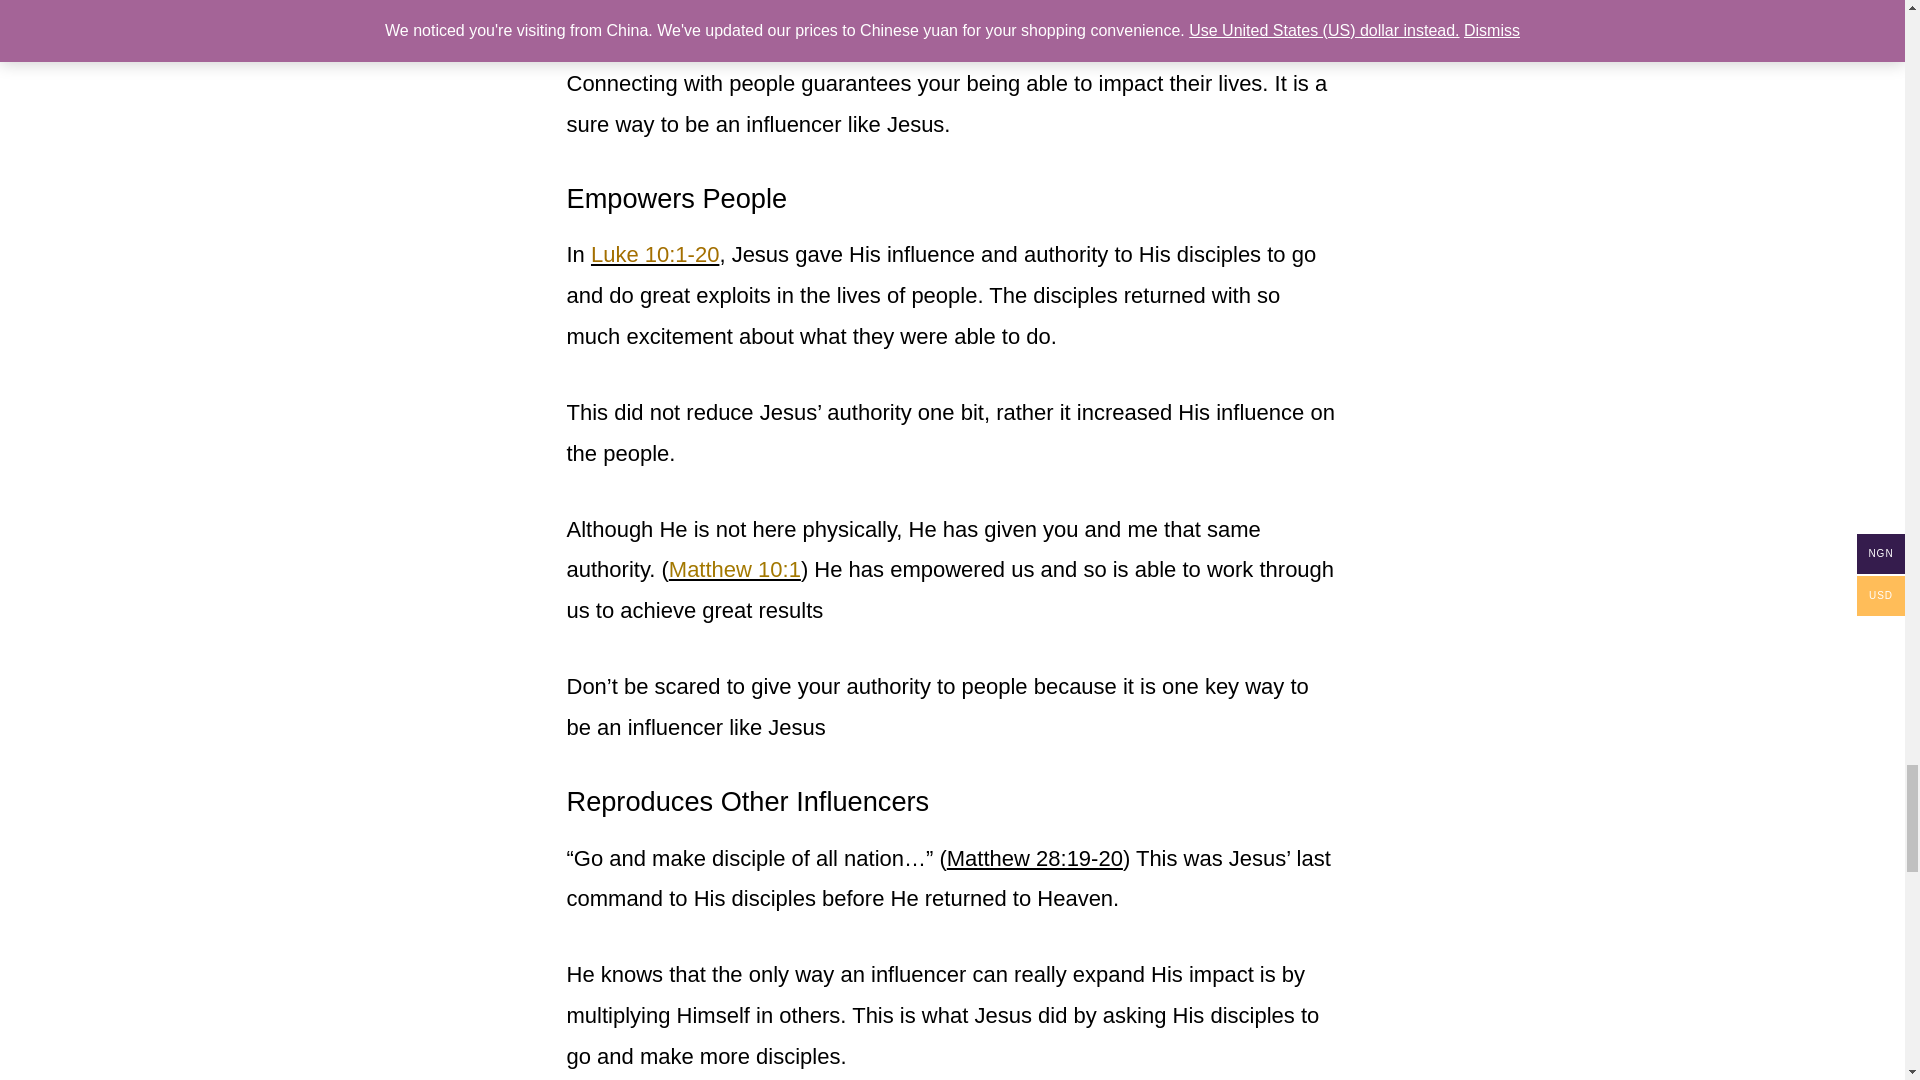 Image resolution: width=1920 pixels, height=1080 pixels. What do you see at coordinates (734, 570) in the screenshot?
I see `Matthew 10:1` at bounding box center [734, 570].